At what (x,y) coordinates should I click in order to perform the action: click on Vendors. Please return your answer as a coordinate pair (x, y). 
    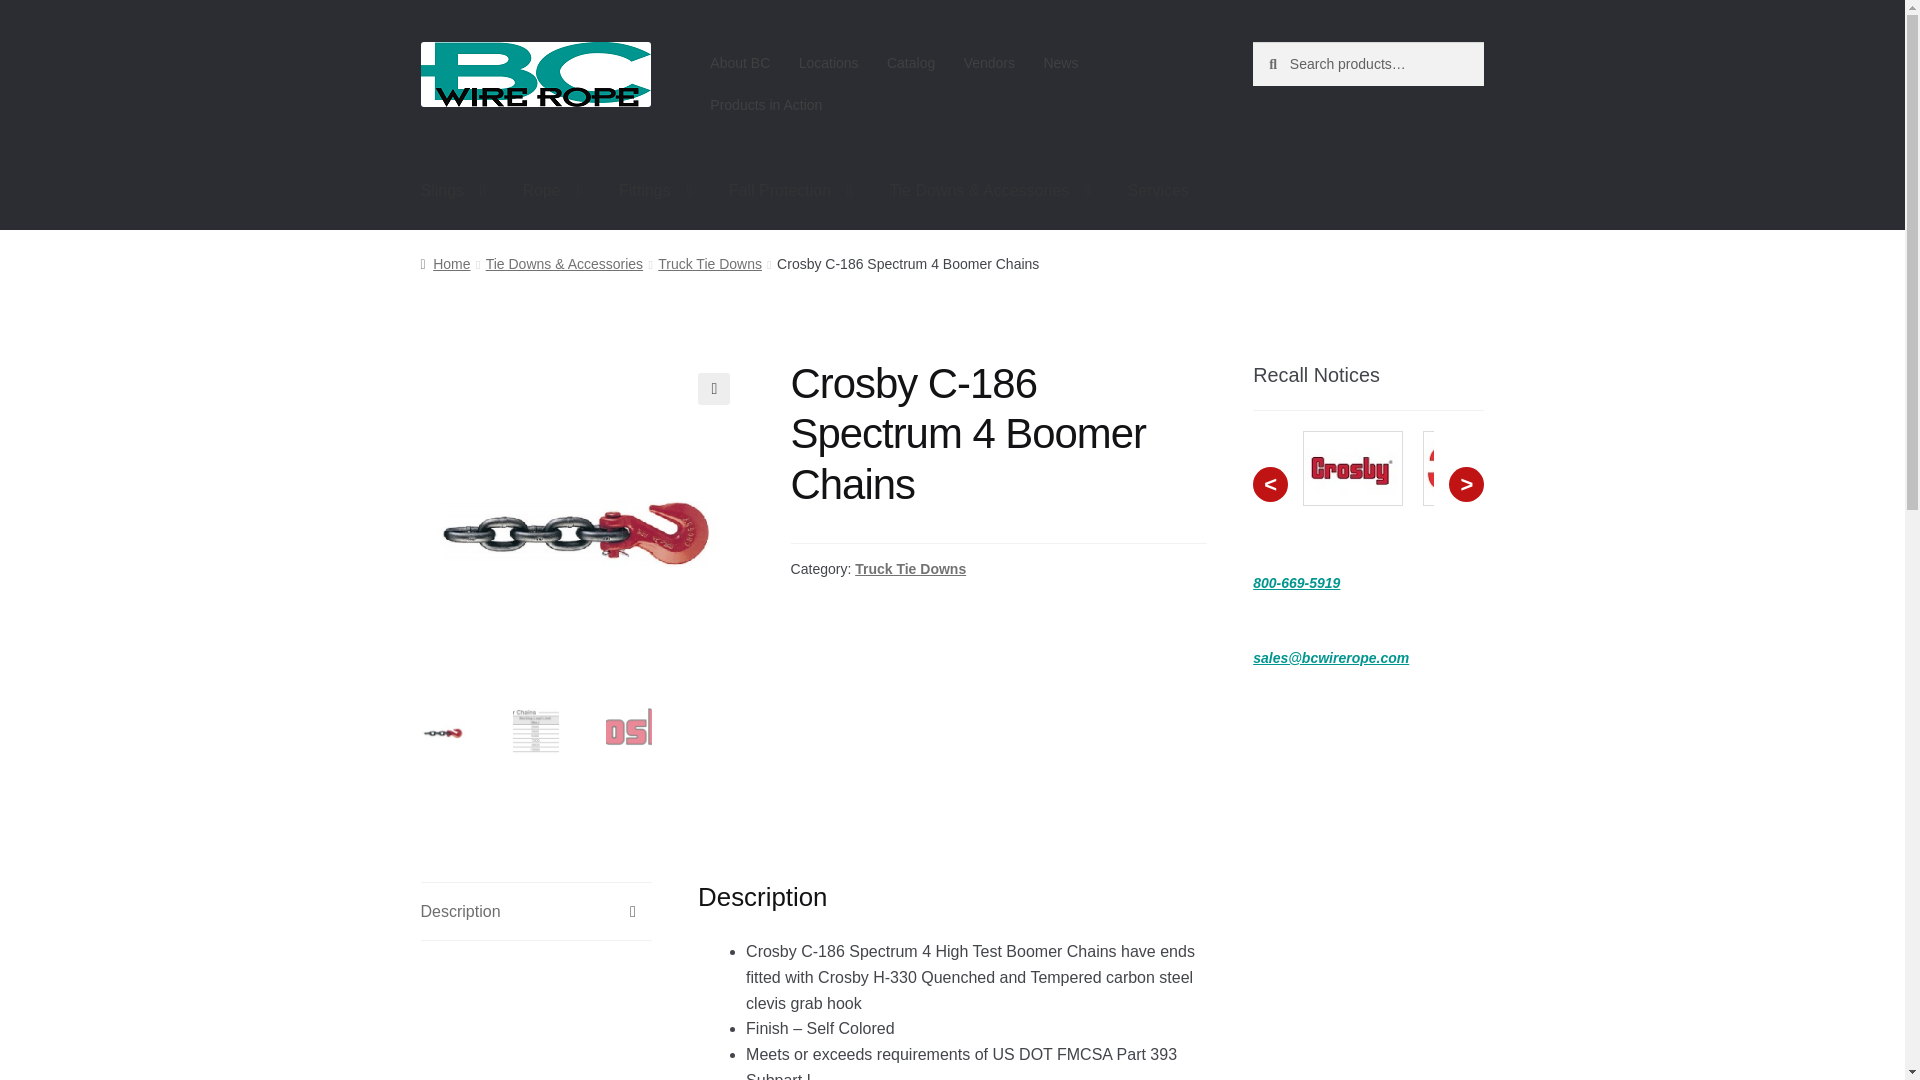
    Looking at the image, I should click on (988, 63).